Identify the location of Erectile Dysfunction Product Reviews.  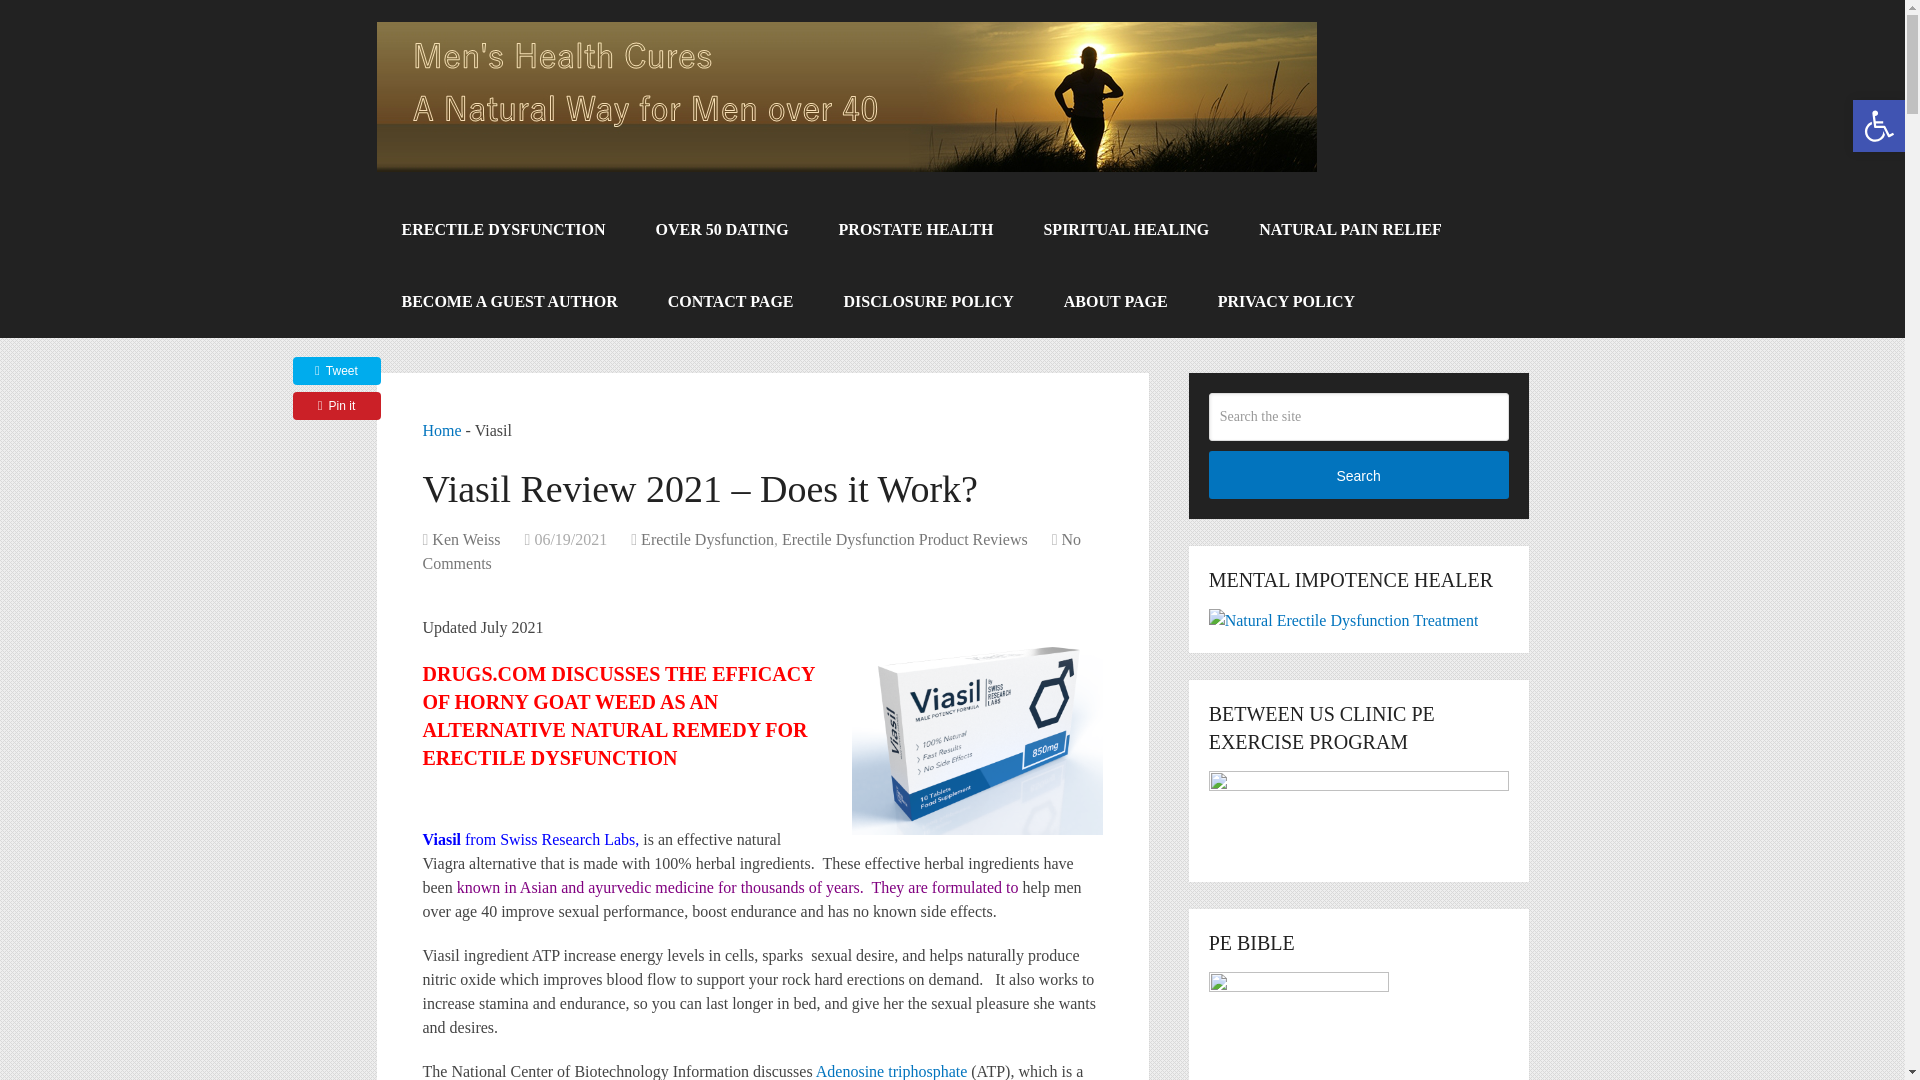
(904, 539).